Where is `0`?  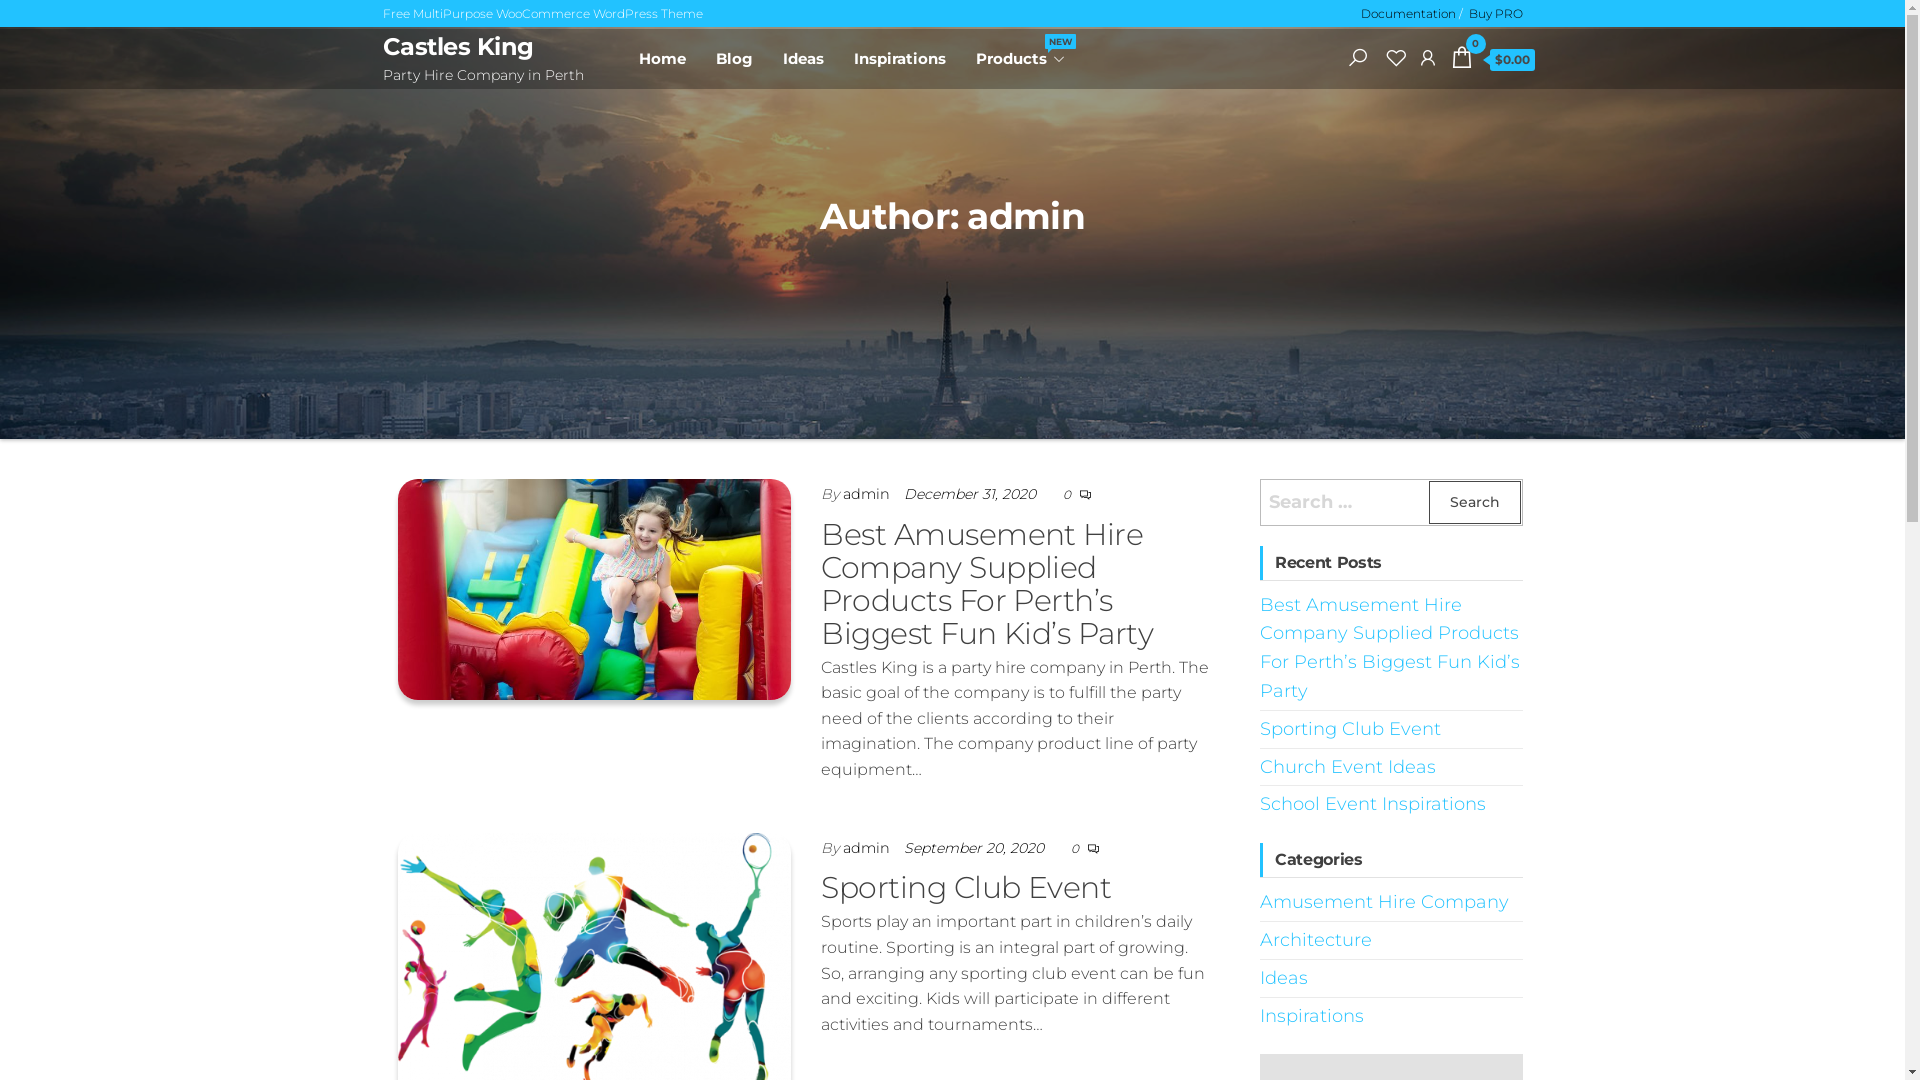 0 is located at coordinates (1068, 494).